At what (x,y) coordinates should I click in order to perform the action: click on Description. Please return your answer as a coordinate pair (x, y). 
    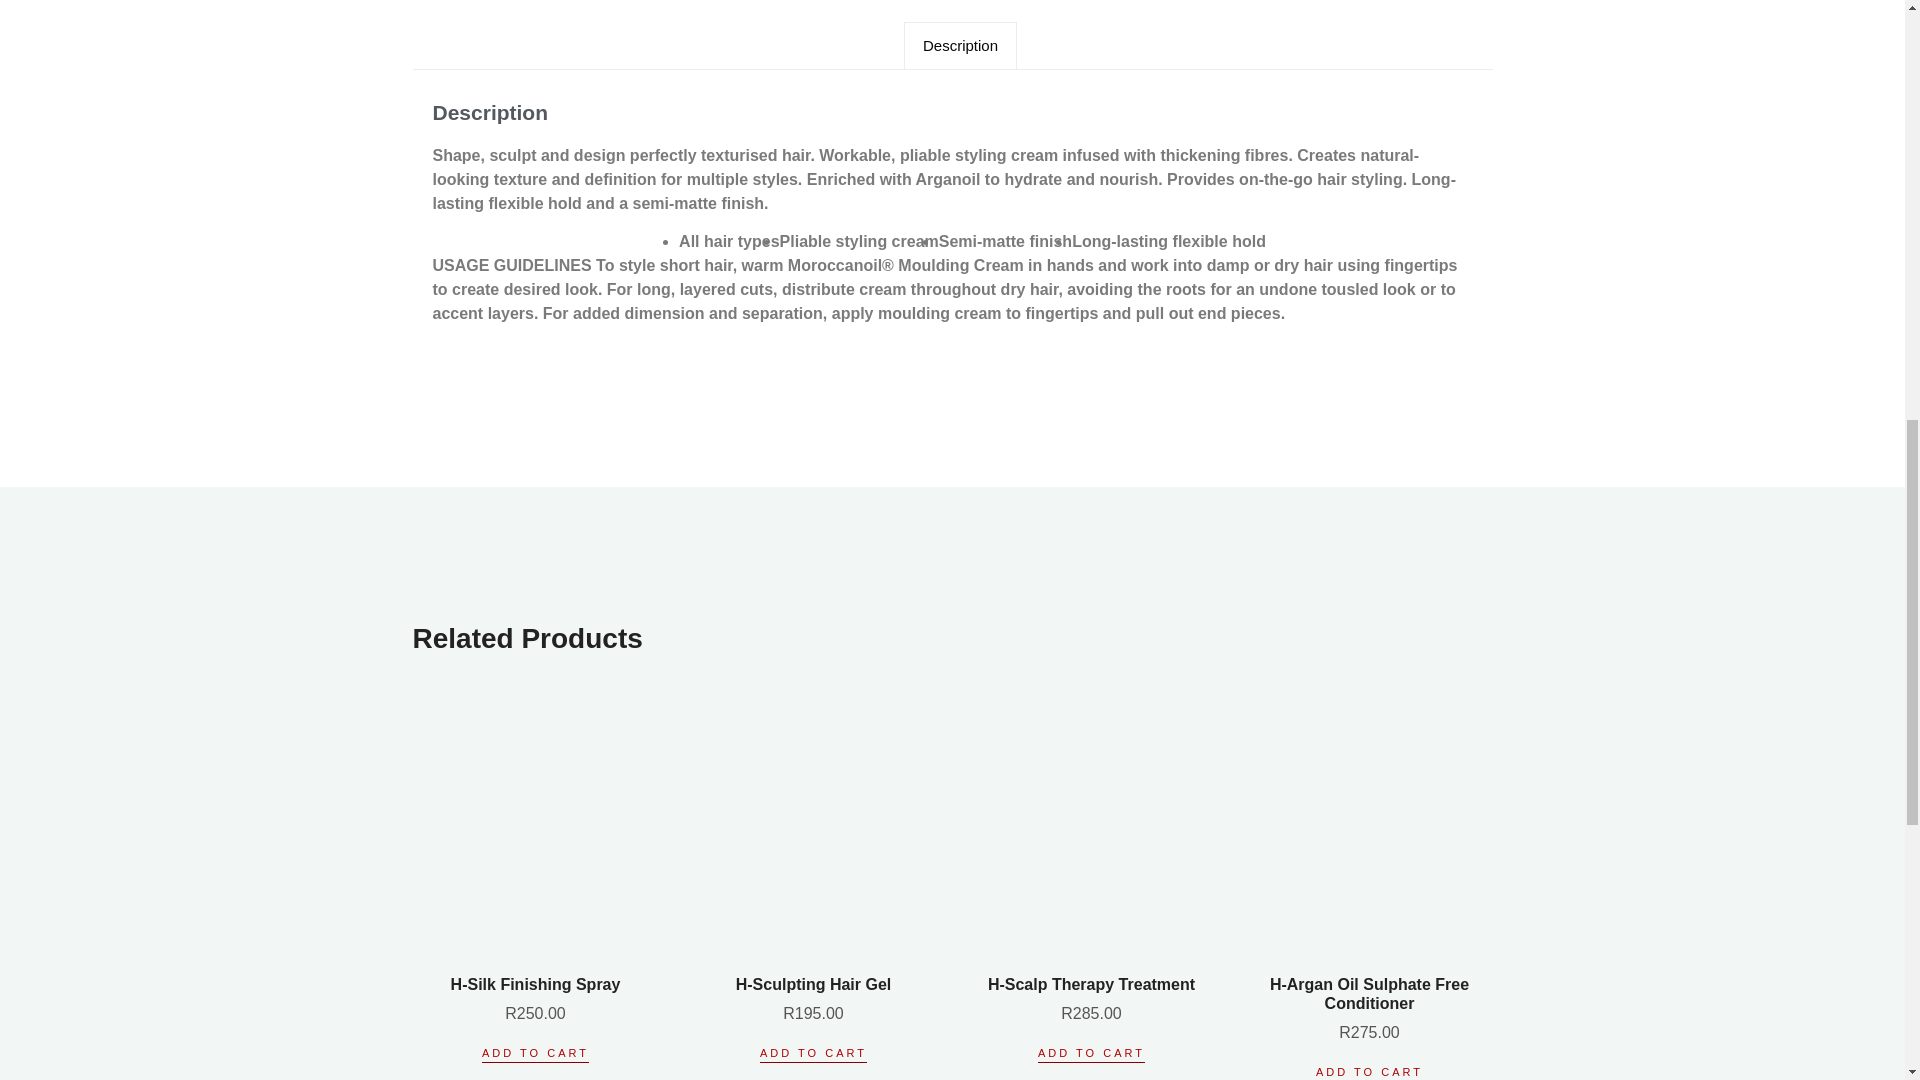
    Looking at the image, I should click on (960, 46).